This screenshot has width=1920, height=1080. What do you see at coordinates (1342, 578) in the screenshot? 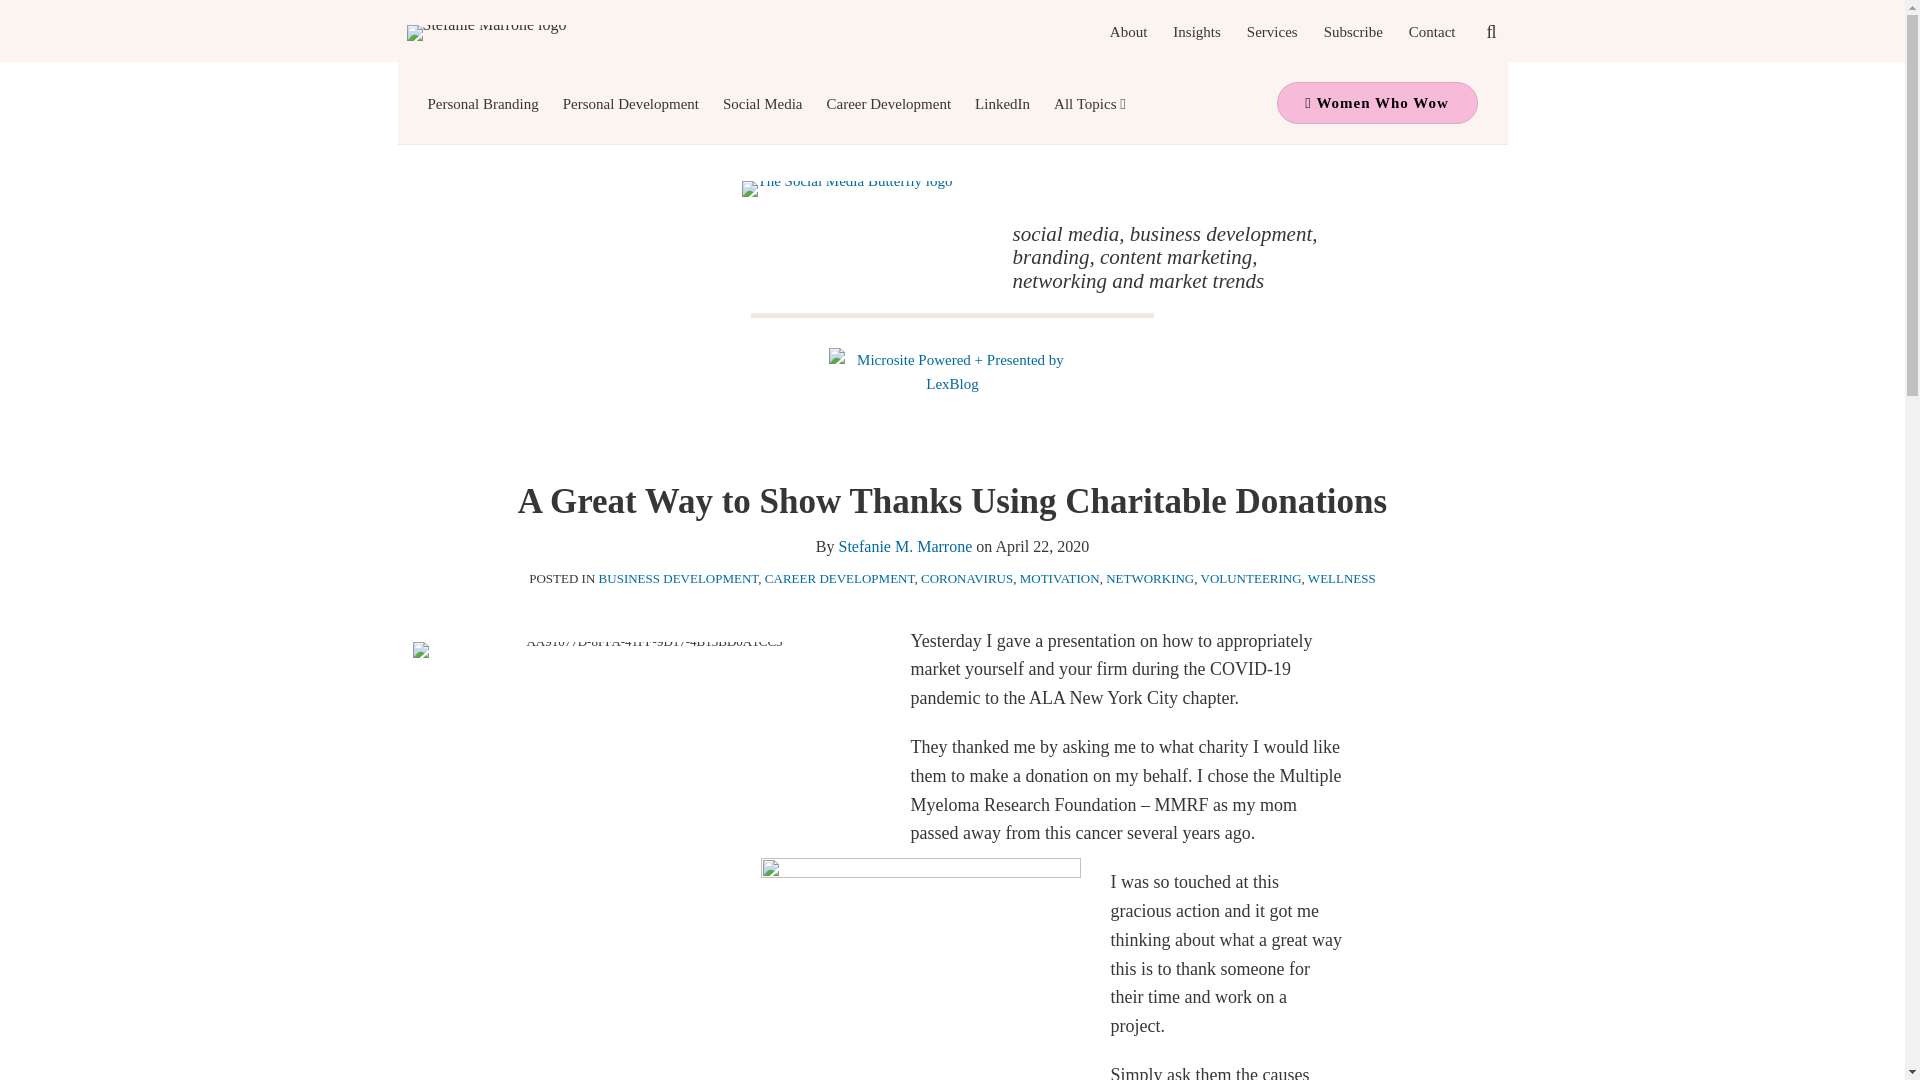
I see `WELLNESS` at bounding box center [1342, 578].